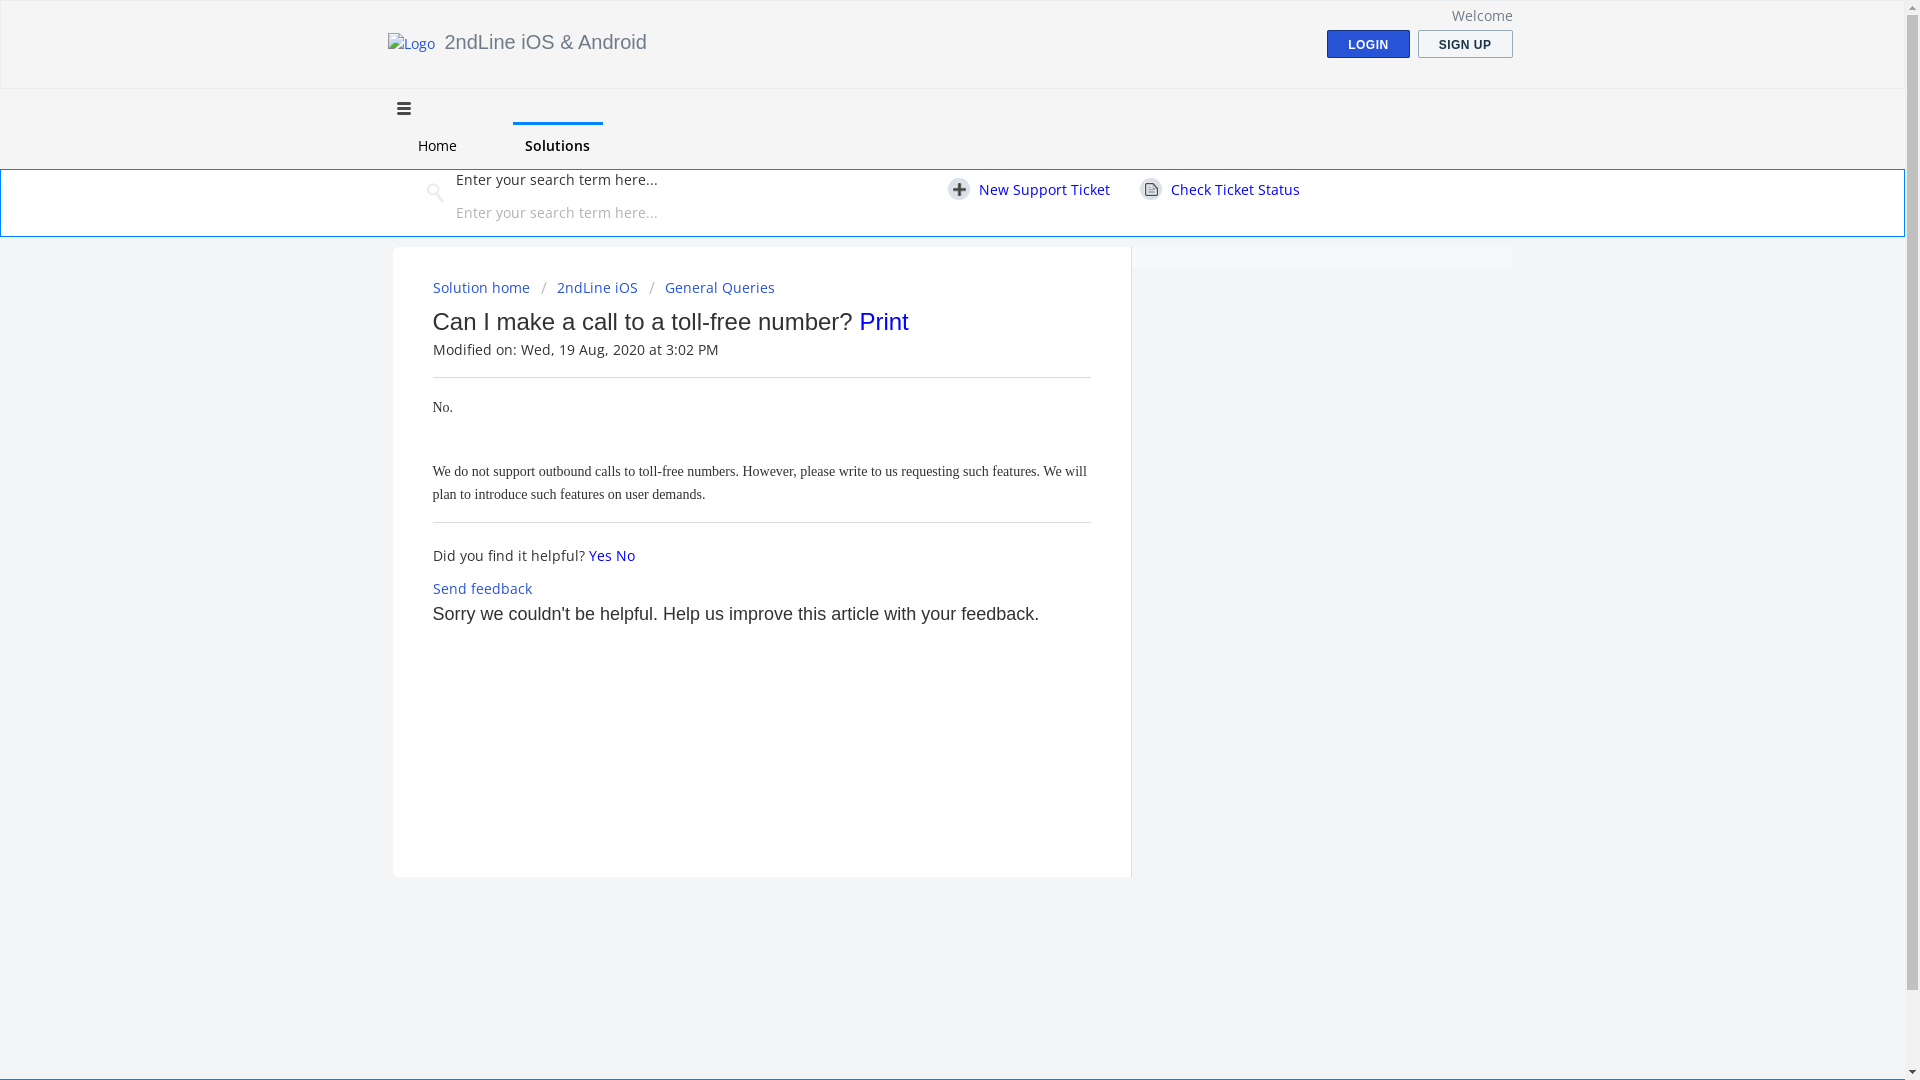  I want to click on New Support Ticket, so click(1029, 190).